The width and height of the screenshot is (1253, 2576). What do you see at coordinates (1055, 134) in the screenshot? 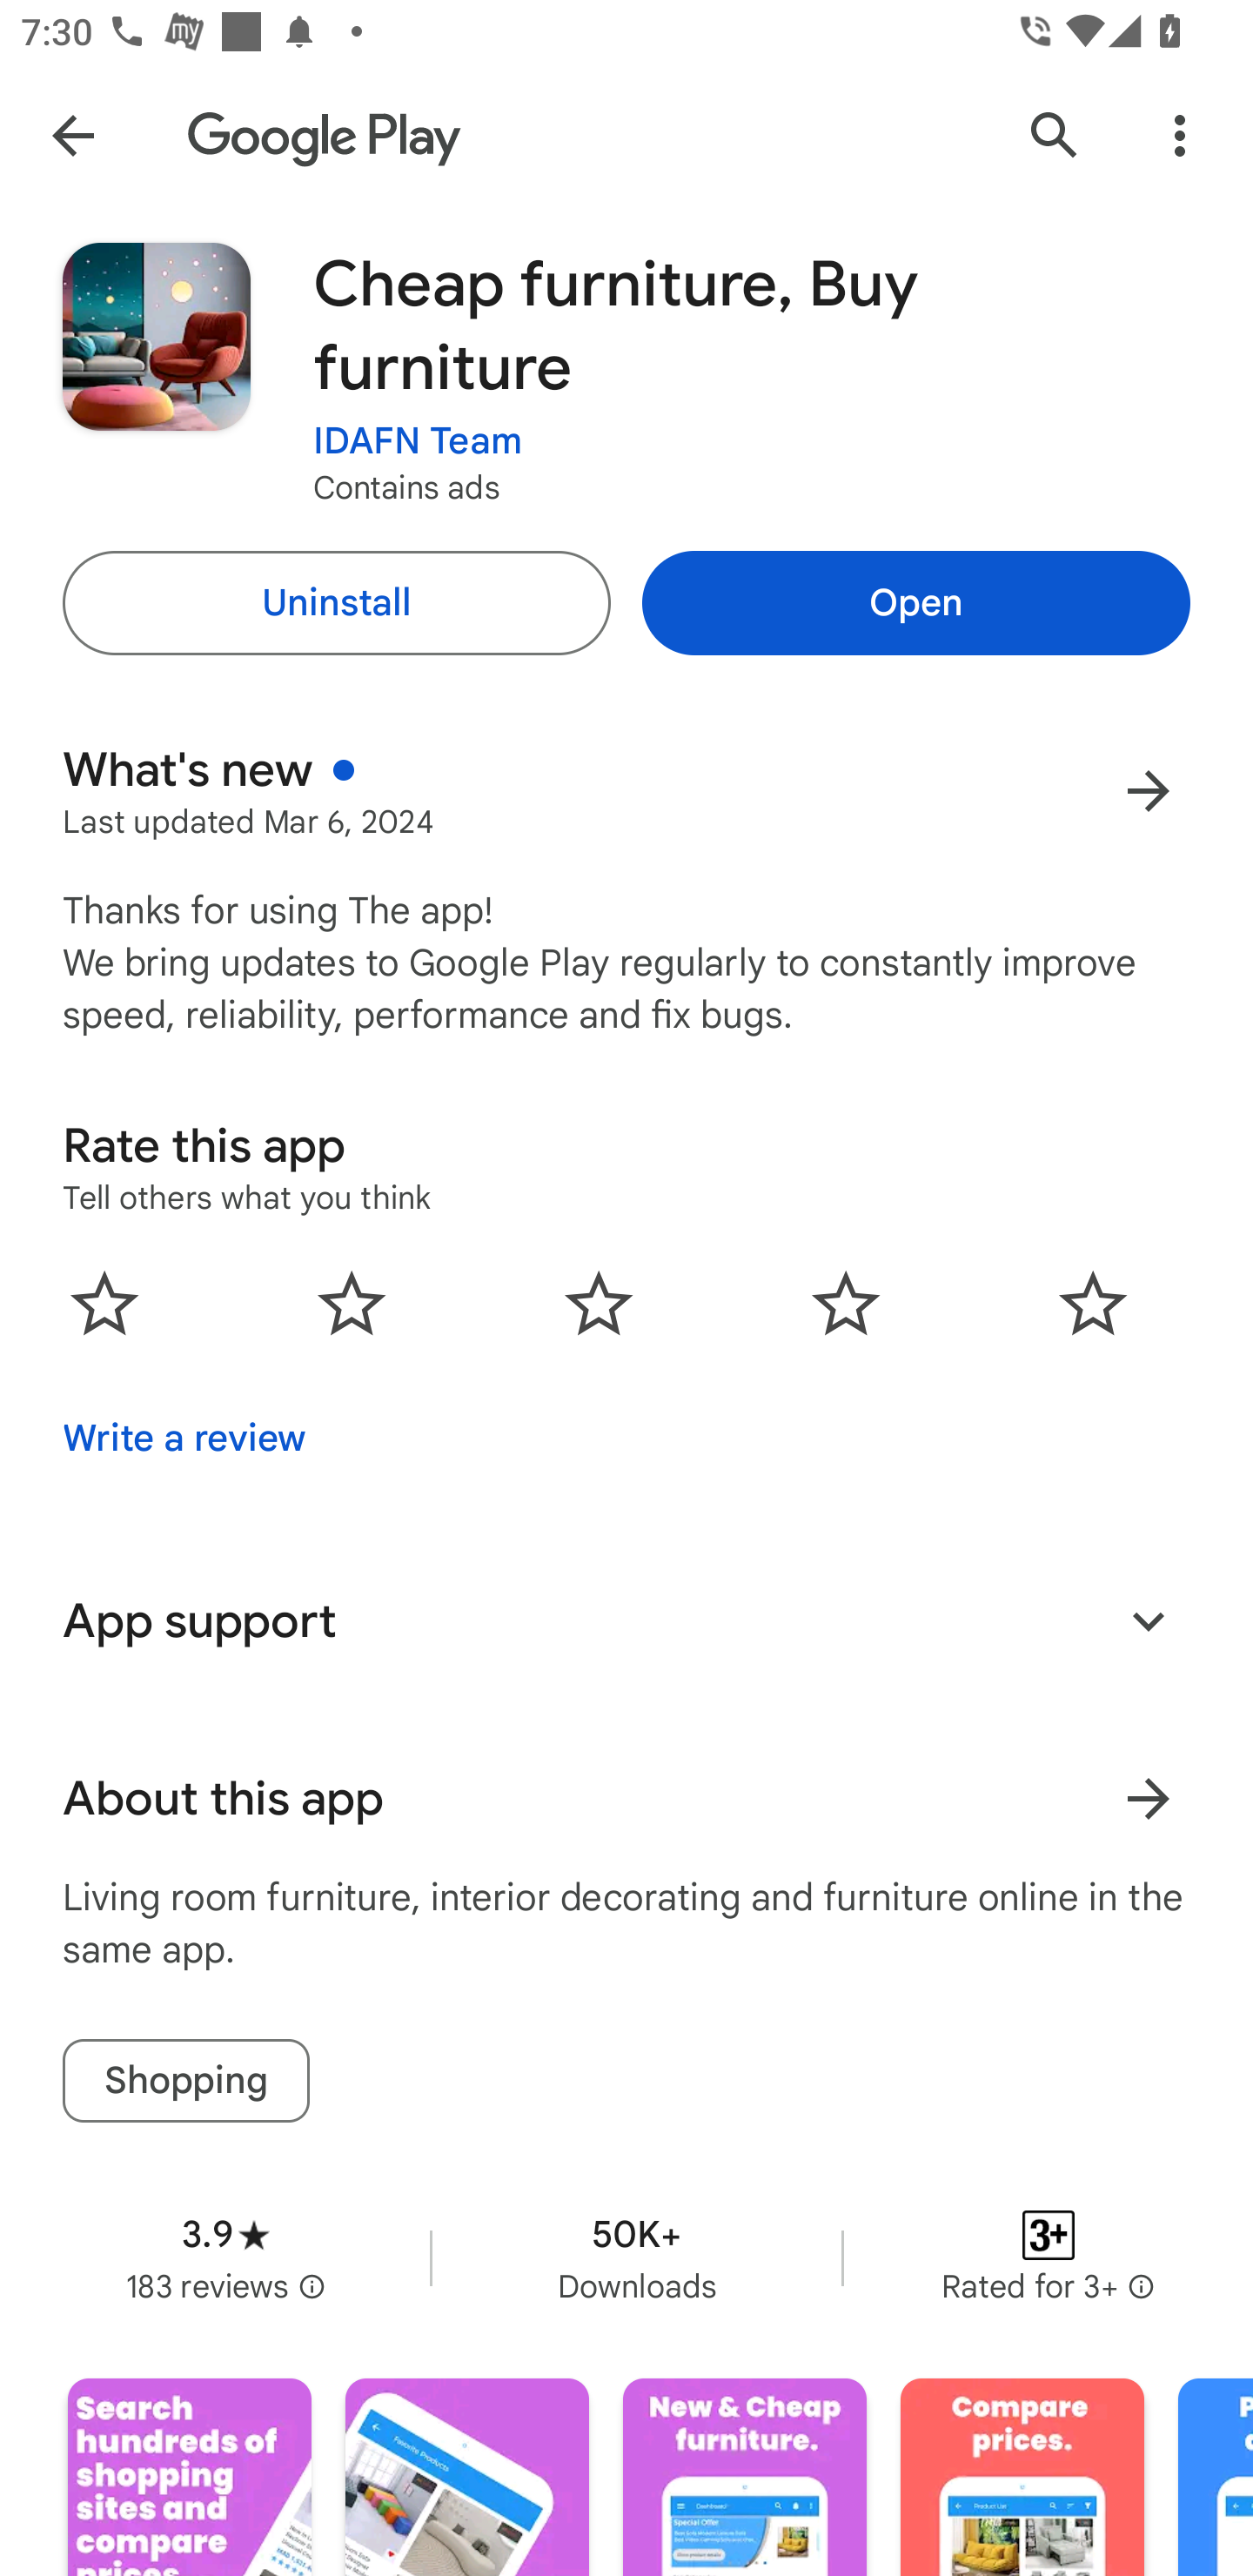
I see `Search Google Play` at bounding box center [1055, 134].